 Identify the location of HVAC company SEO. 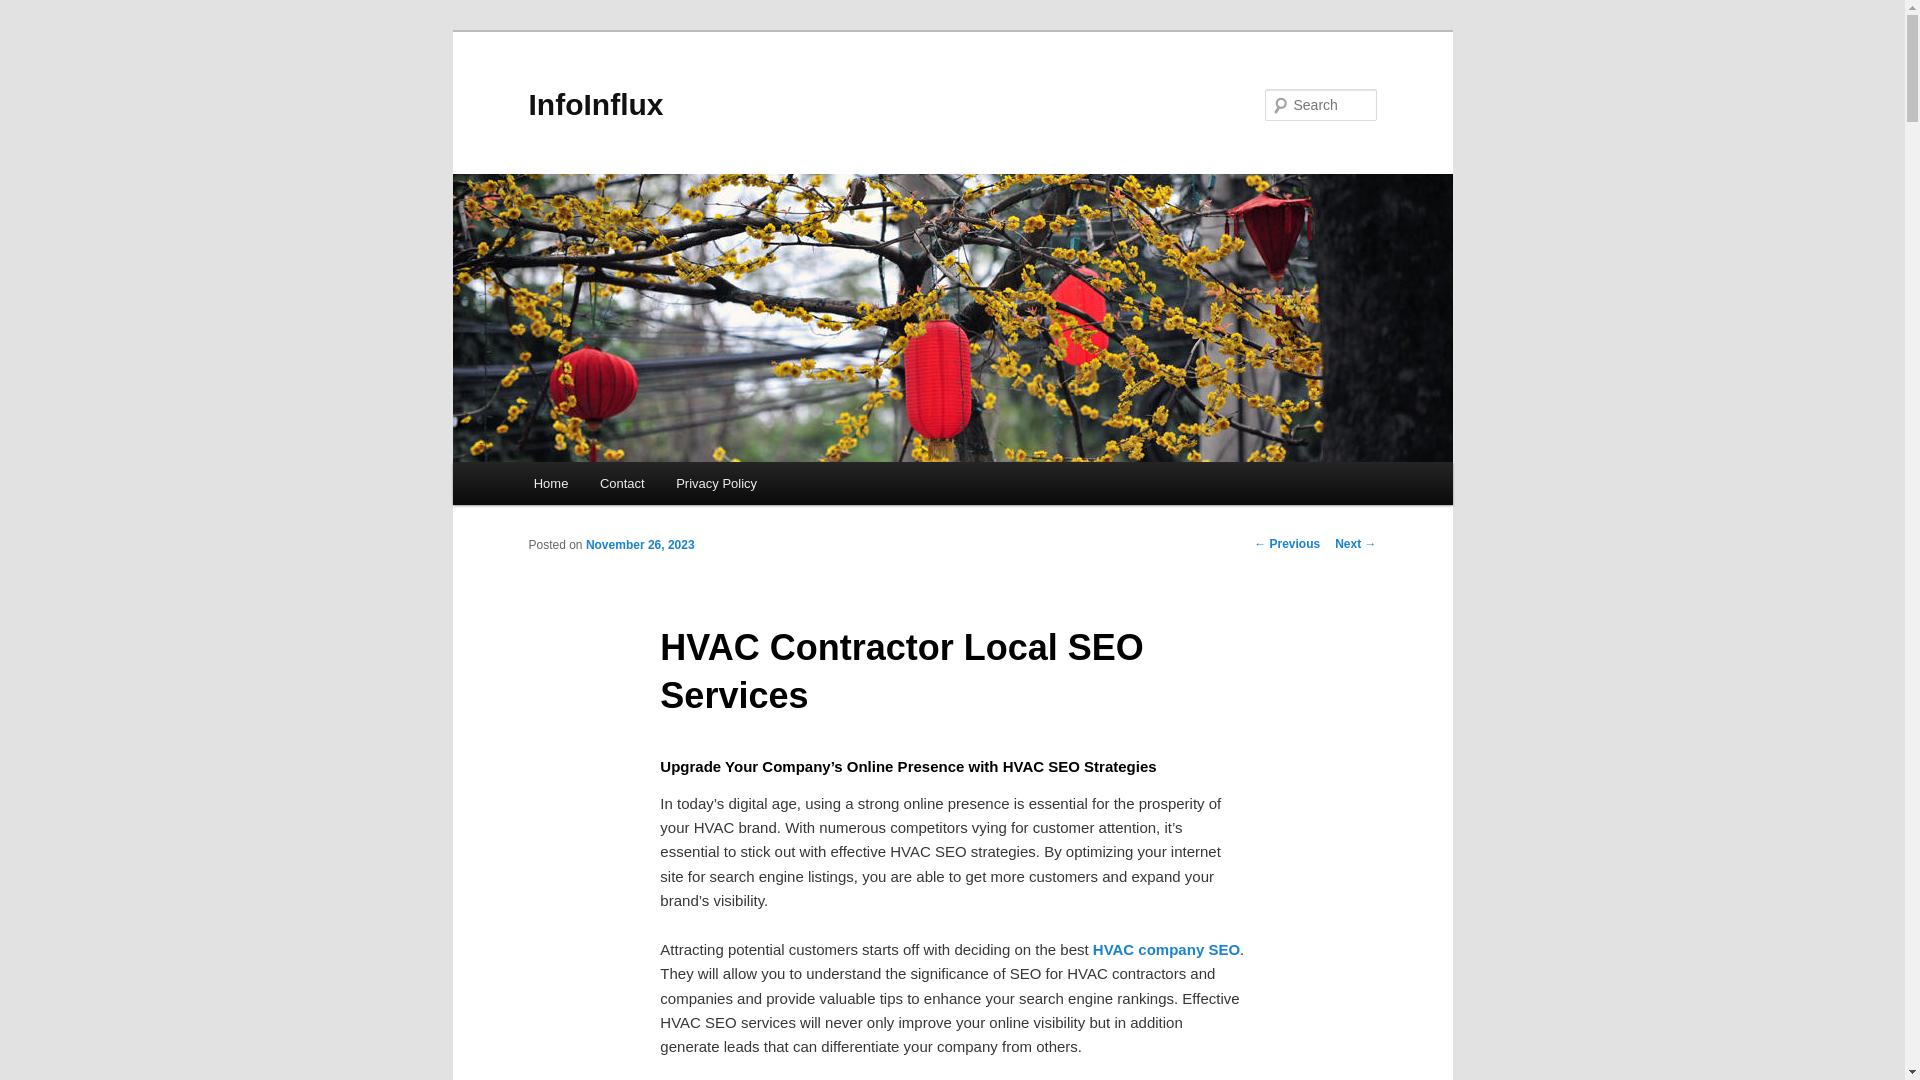
(1166, 948).